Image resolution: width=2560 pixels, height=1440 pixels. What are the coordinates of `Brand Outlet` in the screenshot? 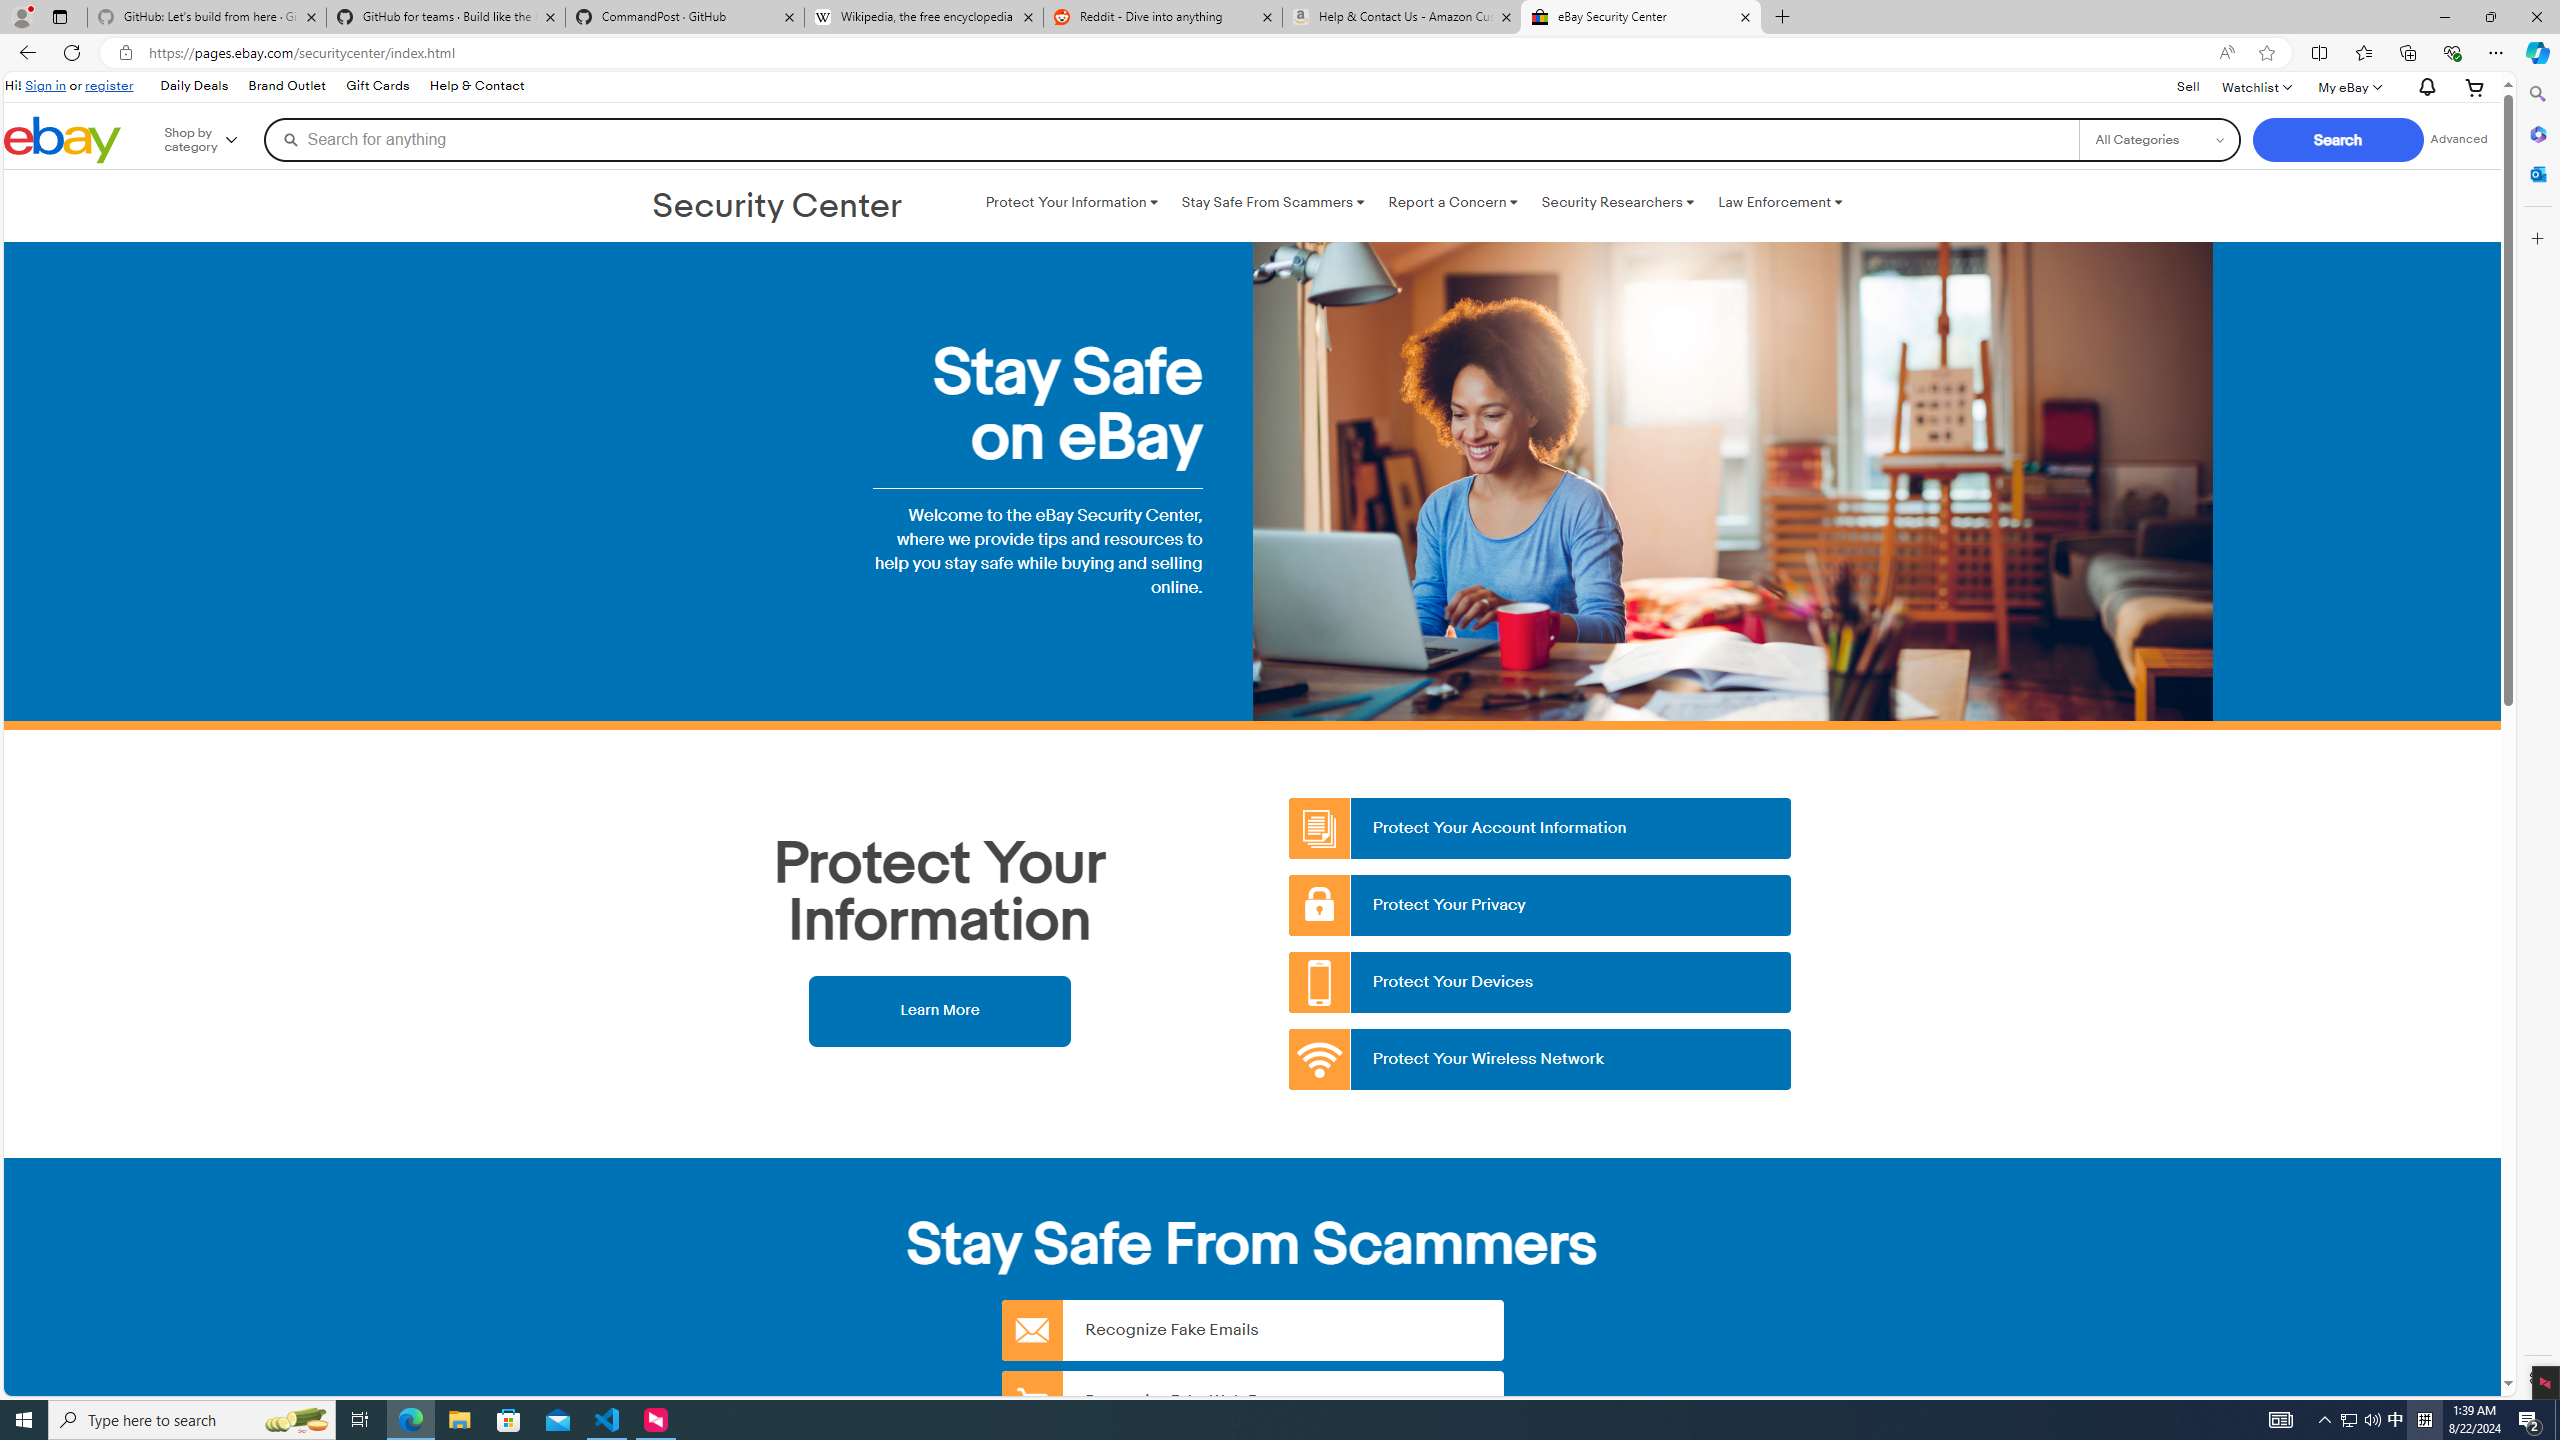 It's located at (286, 86).